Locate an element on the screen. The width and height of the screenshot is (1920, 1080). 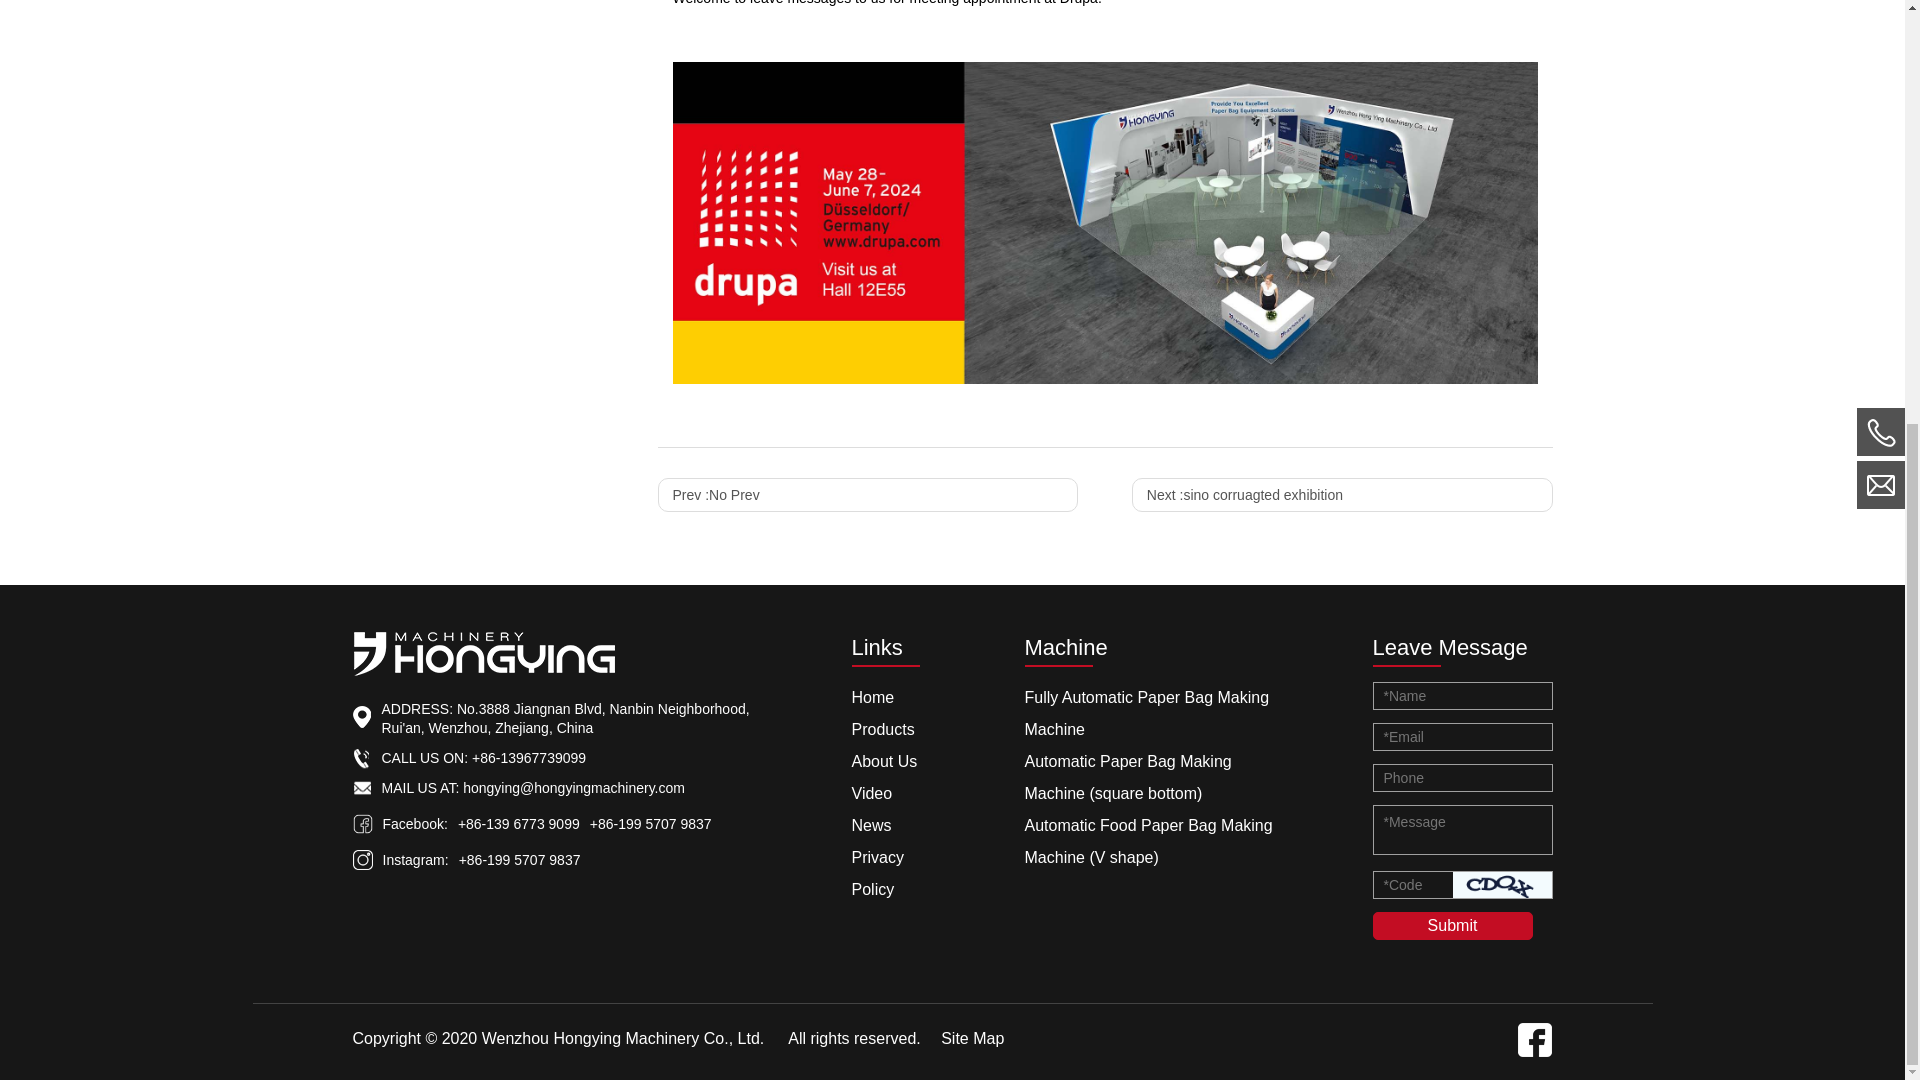
Submit is located at coordinates (1452, 925).